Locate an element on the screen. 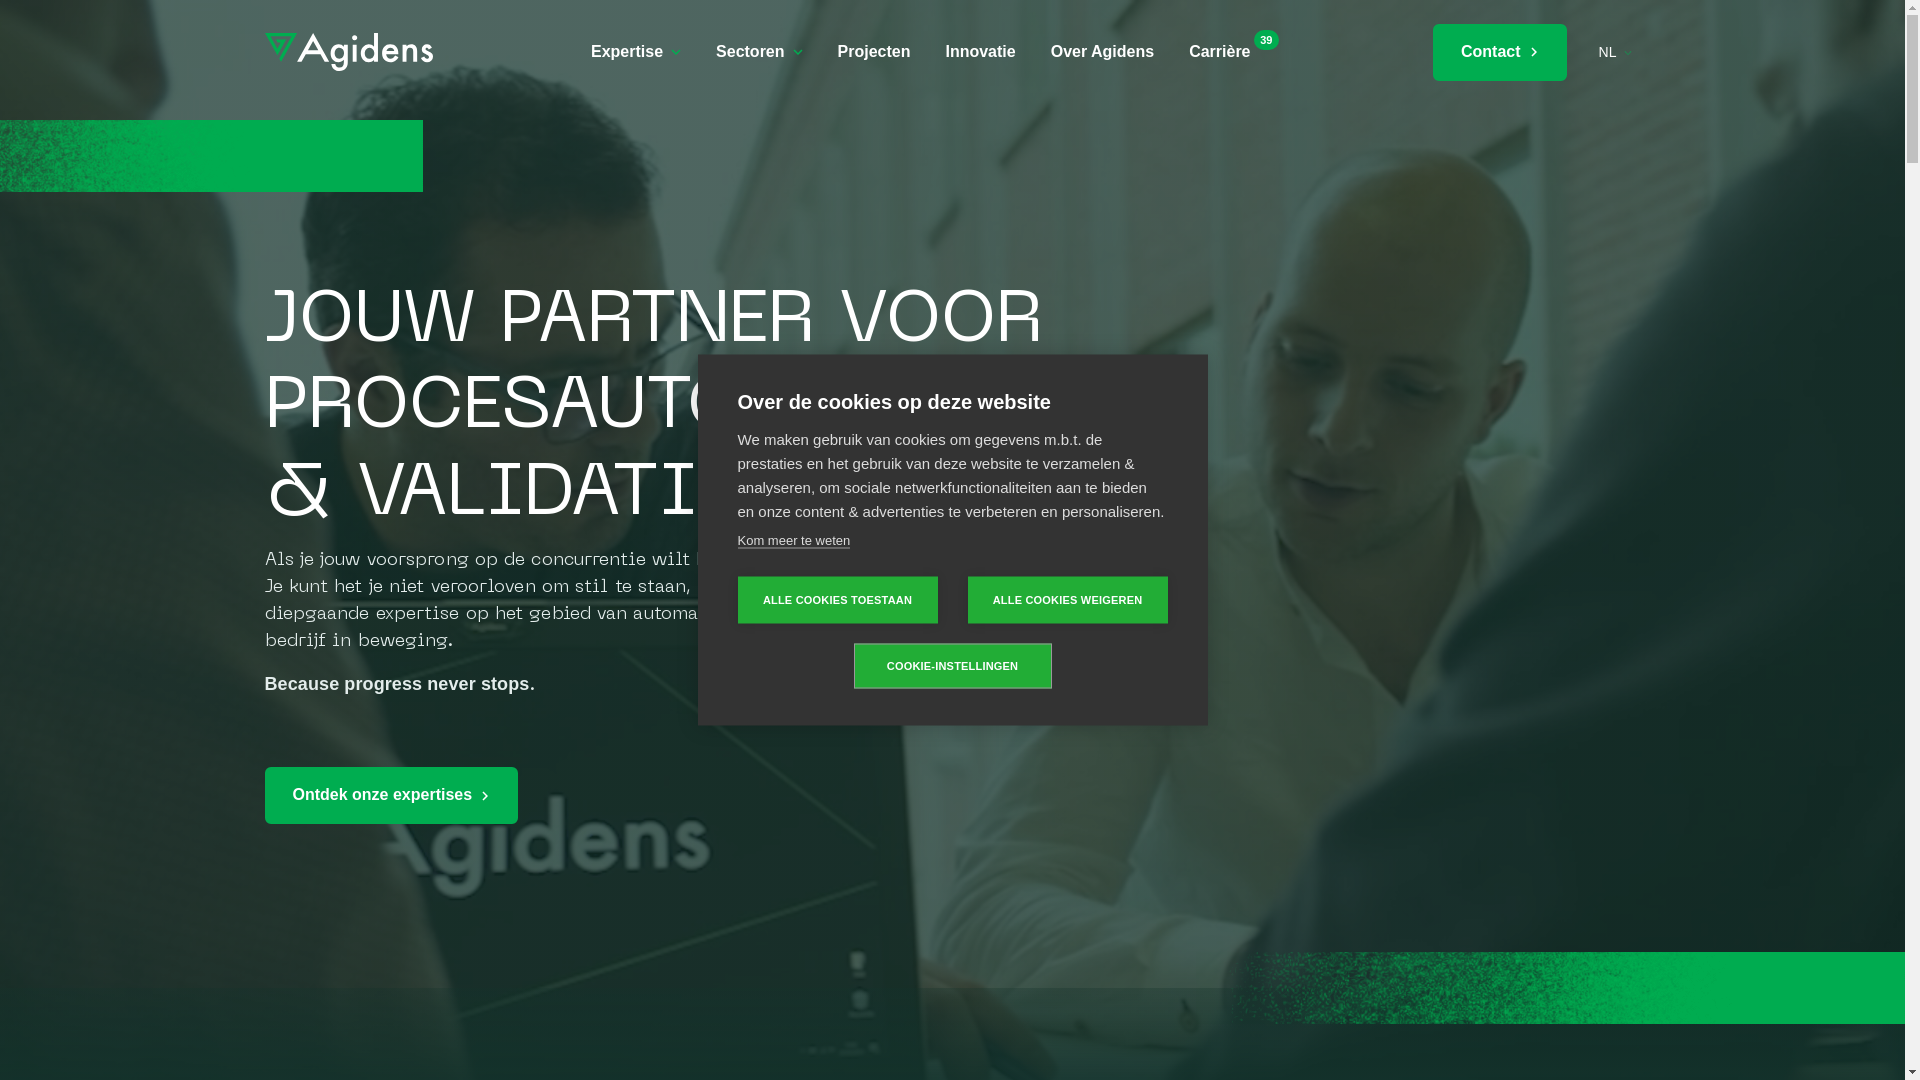  Ontdek onze expertises is located at coordinates (391, 796).